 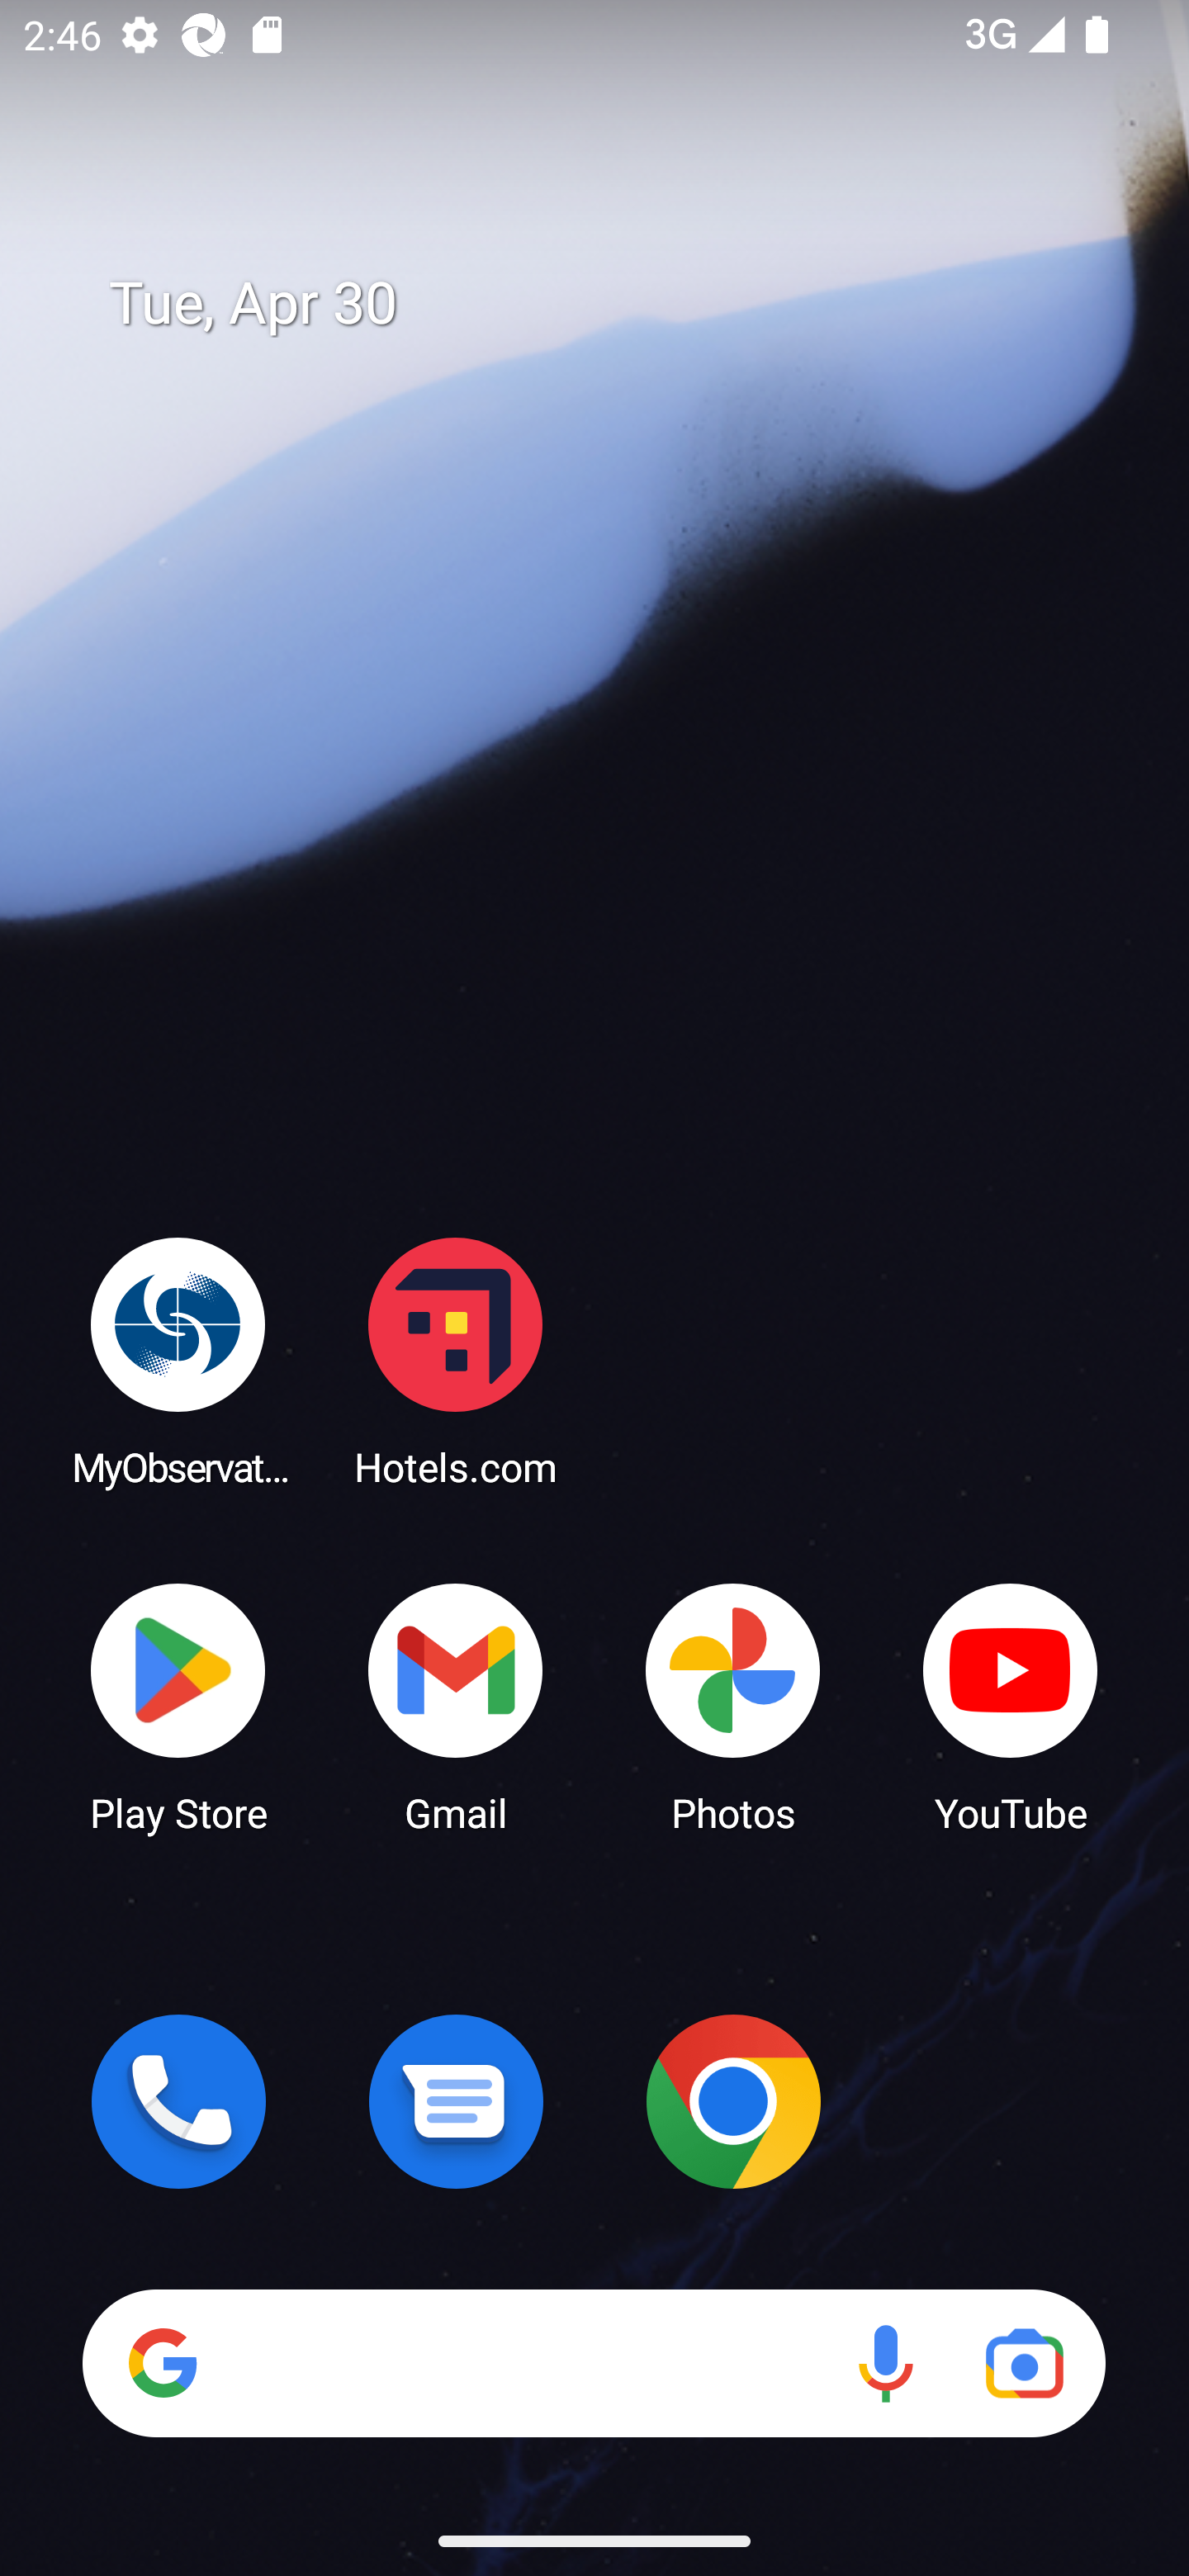 What do you see at coordinates (456, 1706) in the screenshot?
I see `Gmail` at bounding box center [456, 1706].